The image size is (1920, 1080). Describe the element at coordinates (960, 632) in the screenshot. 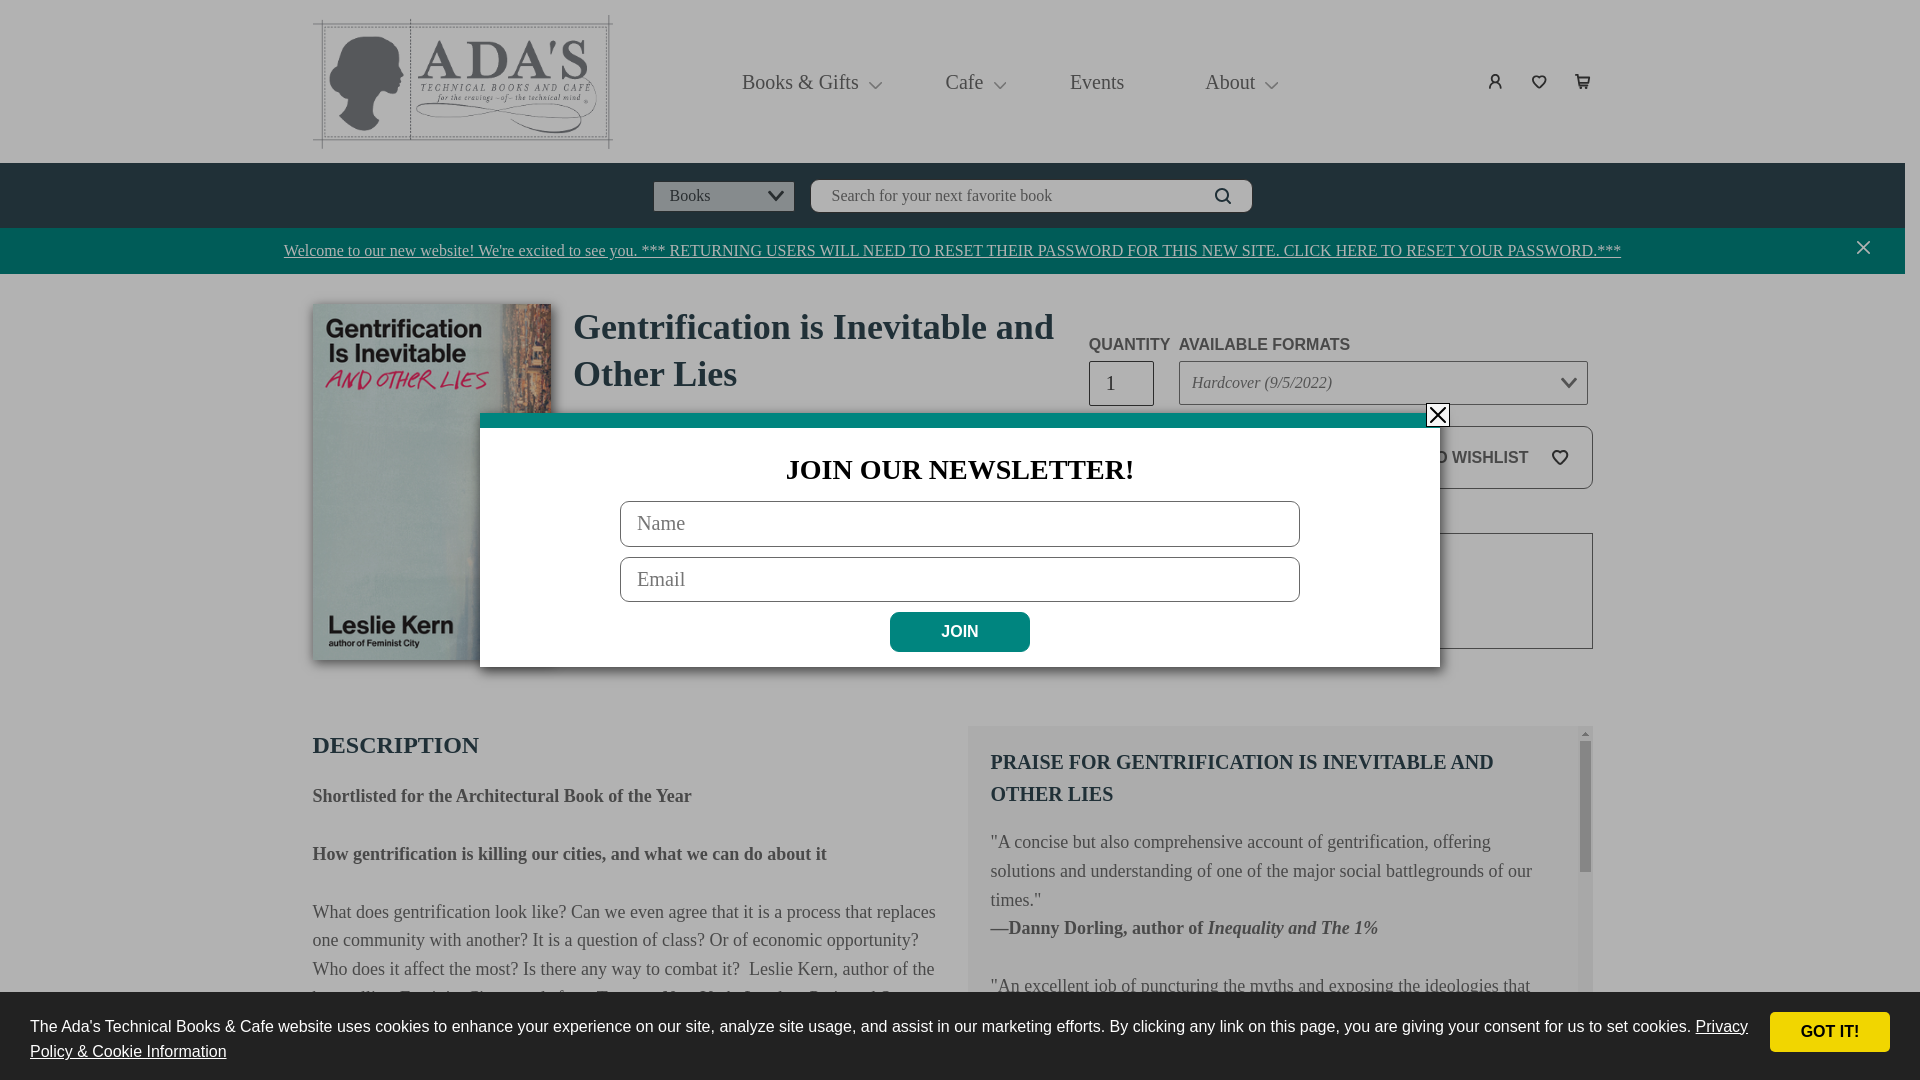

I see `Join` at that location.